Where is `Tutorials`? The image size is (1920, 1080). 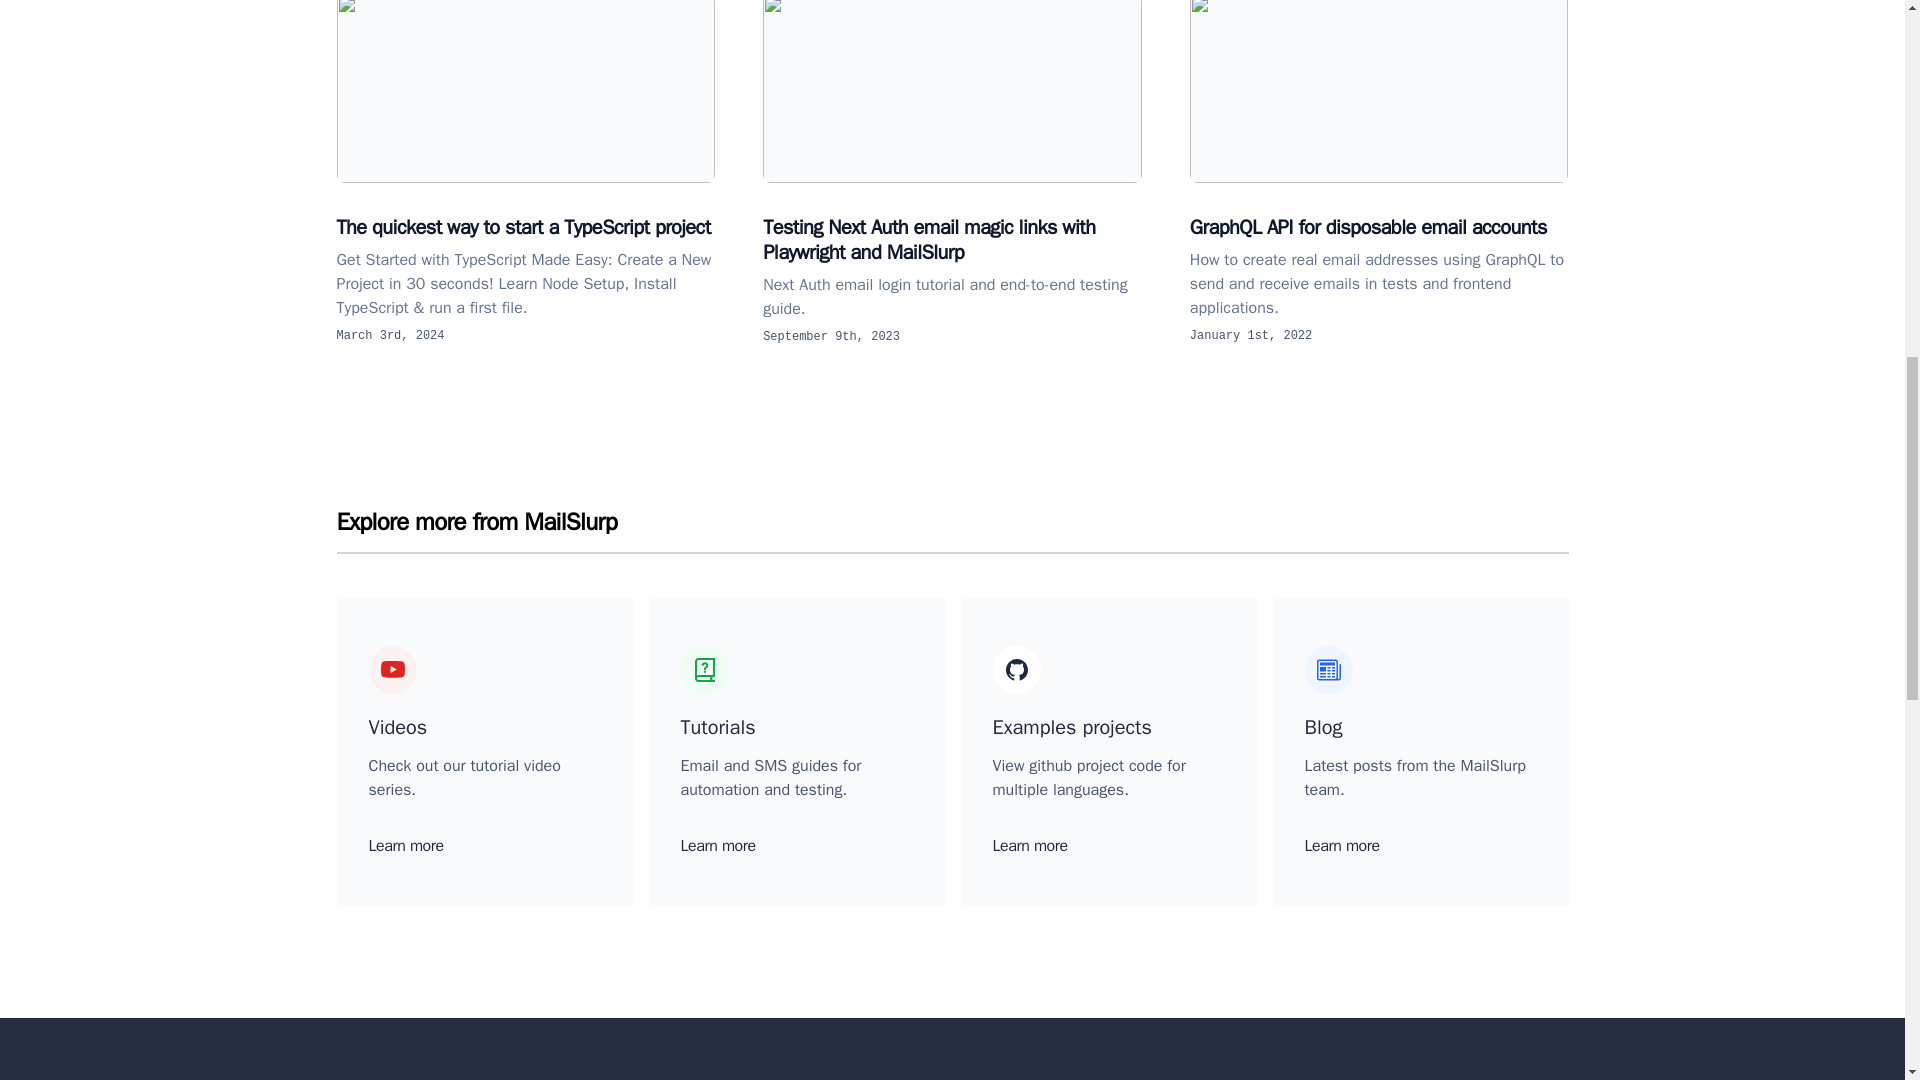 Tutorials is located at coordinates (716, 726).